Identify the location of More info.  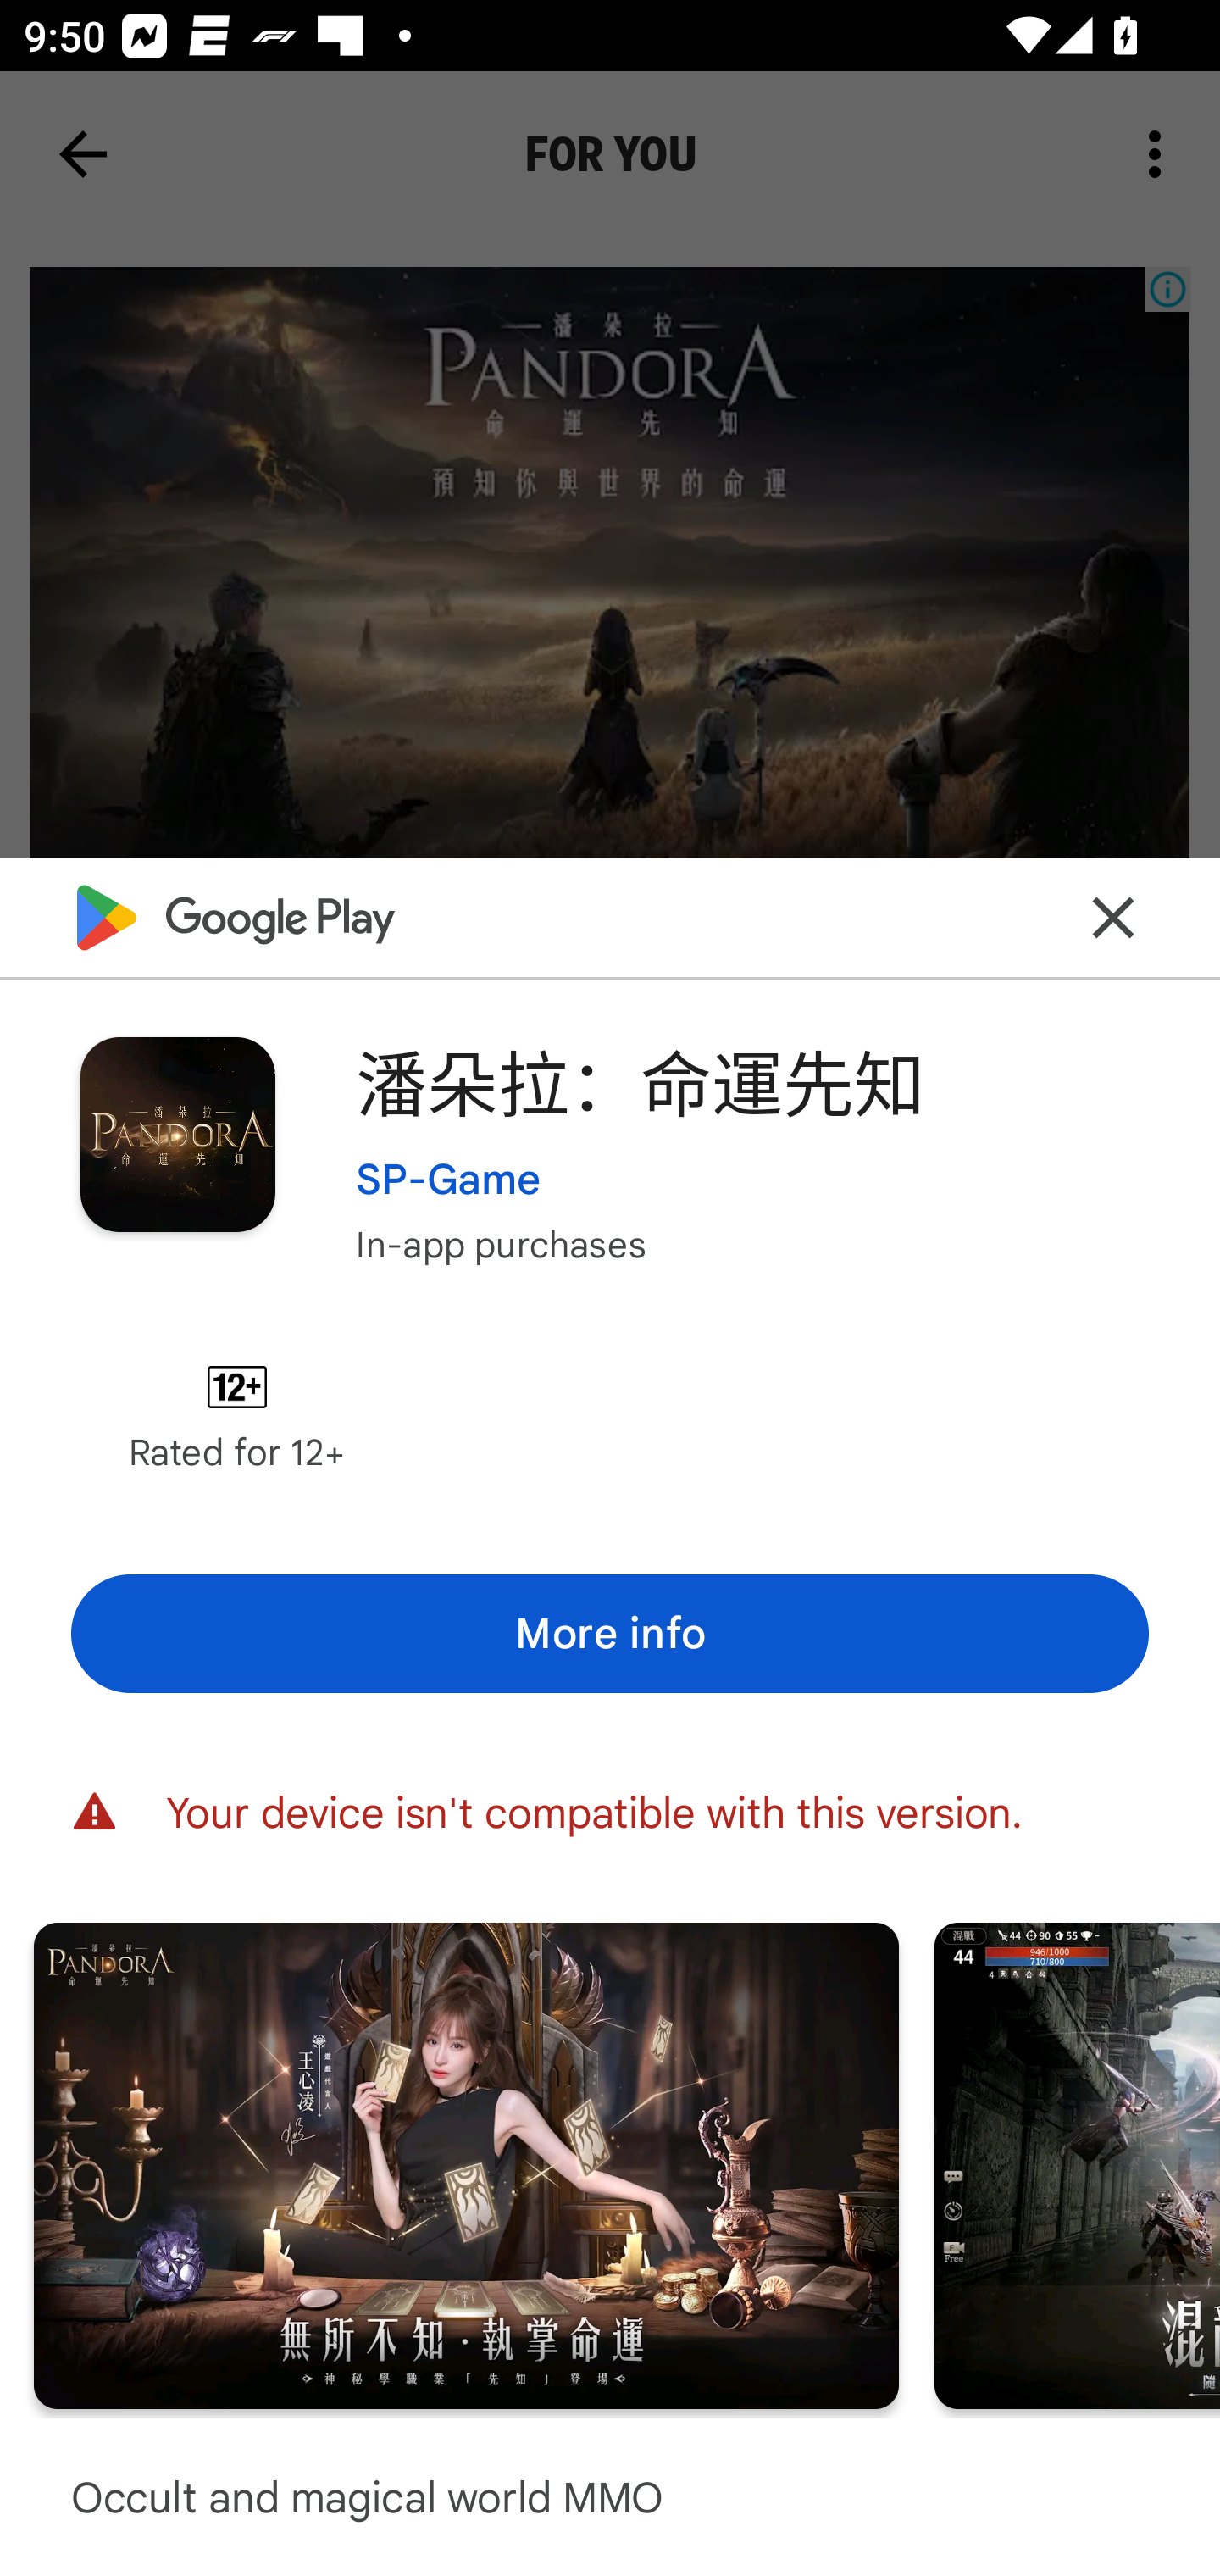
(610, 1633).